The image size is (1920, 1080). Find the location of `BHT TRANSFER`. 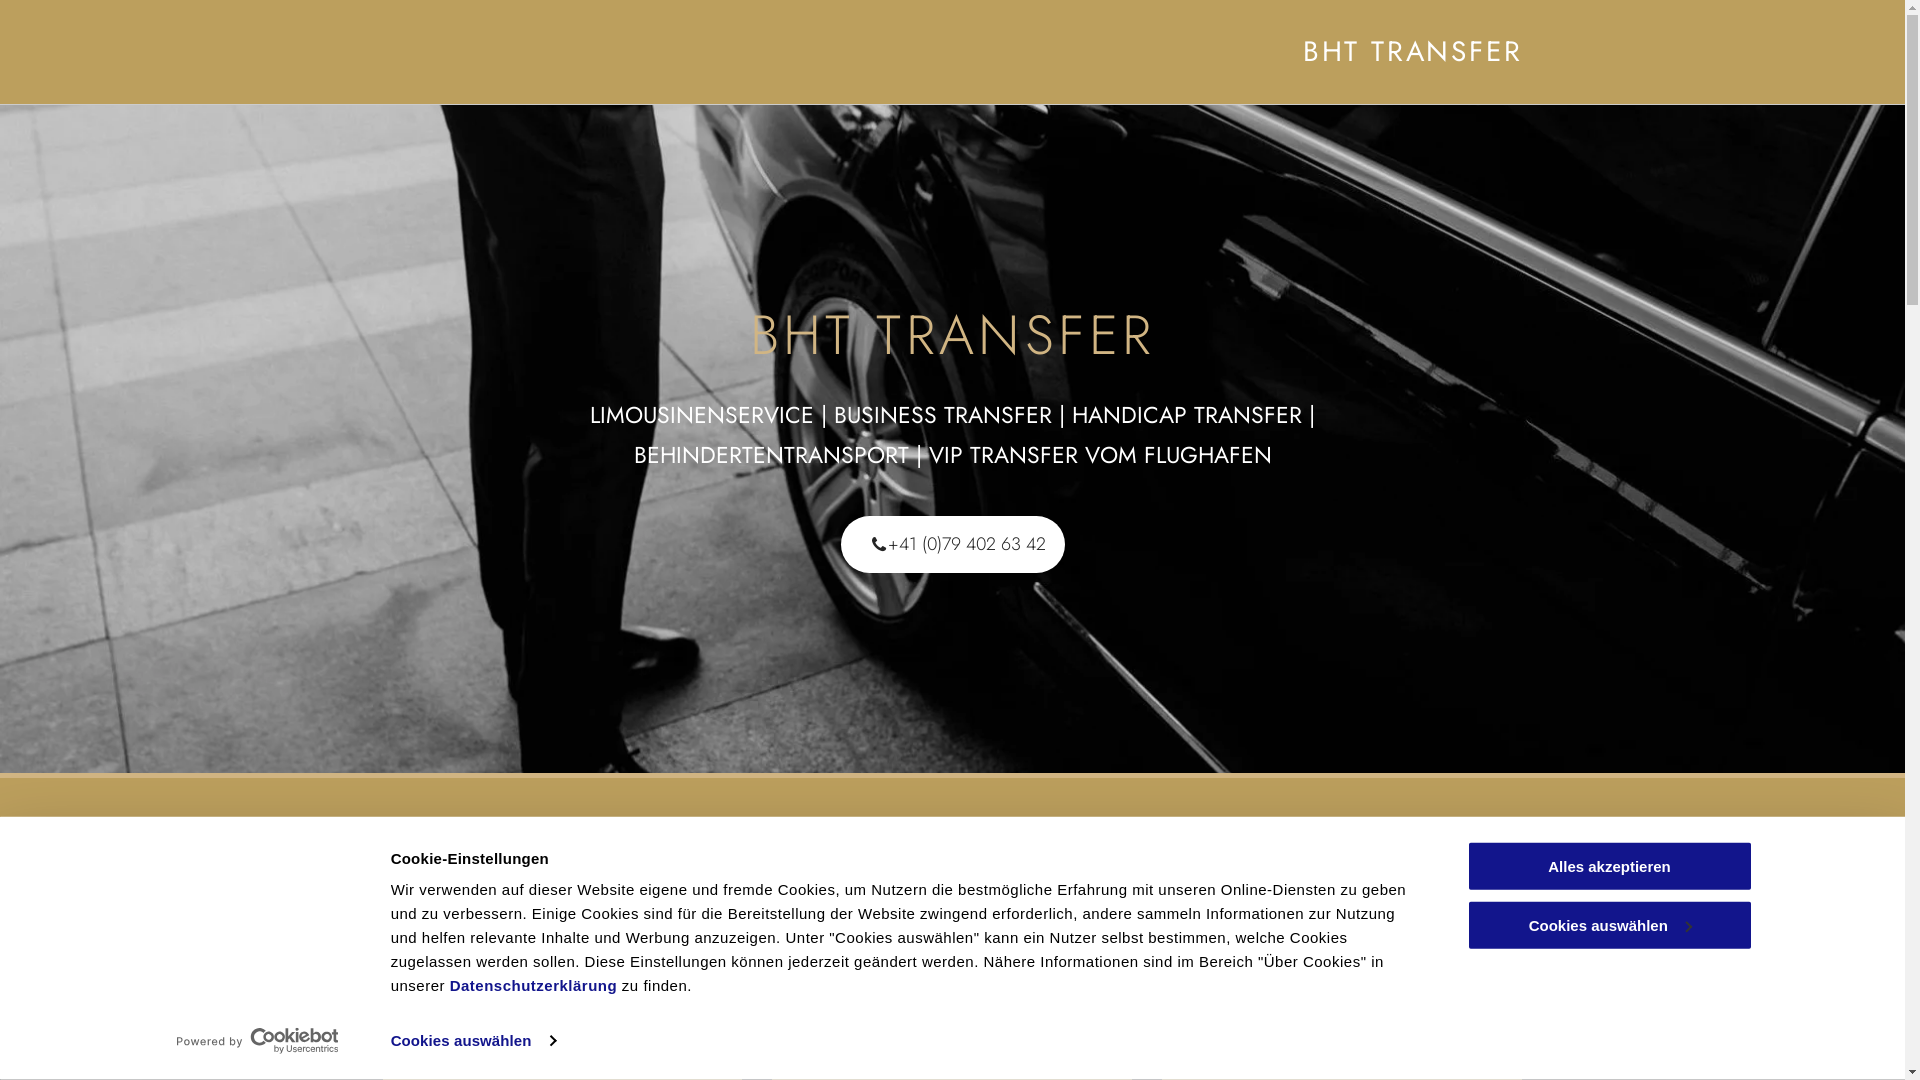

BHT TRANSFER is located at coordinates (1413, 52).